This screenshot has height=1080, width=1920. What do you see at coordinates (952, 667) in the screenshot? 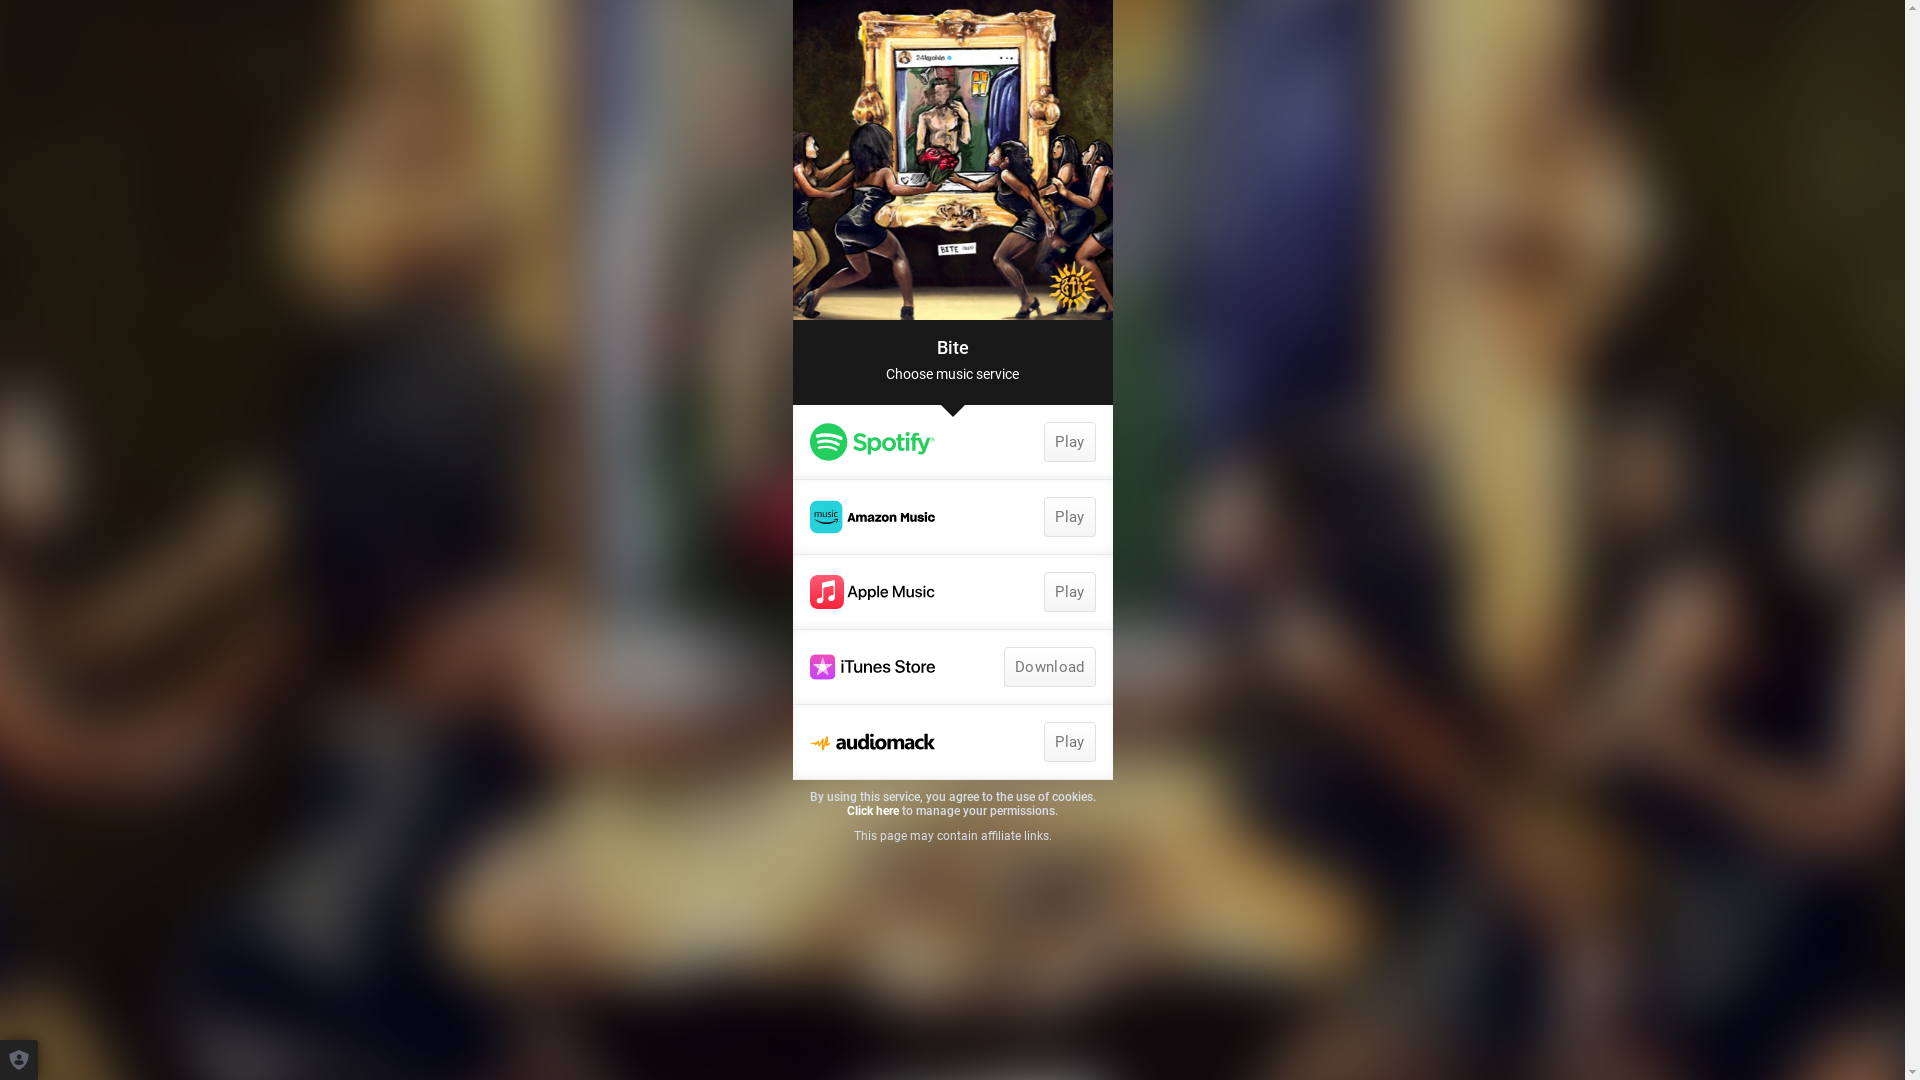
I see `Download` at bounding box center [952, 667].